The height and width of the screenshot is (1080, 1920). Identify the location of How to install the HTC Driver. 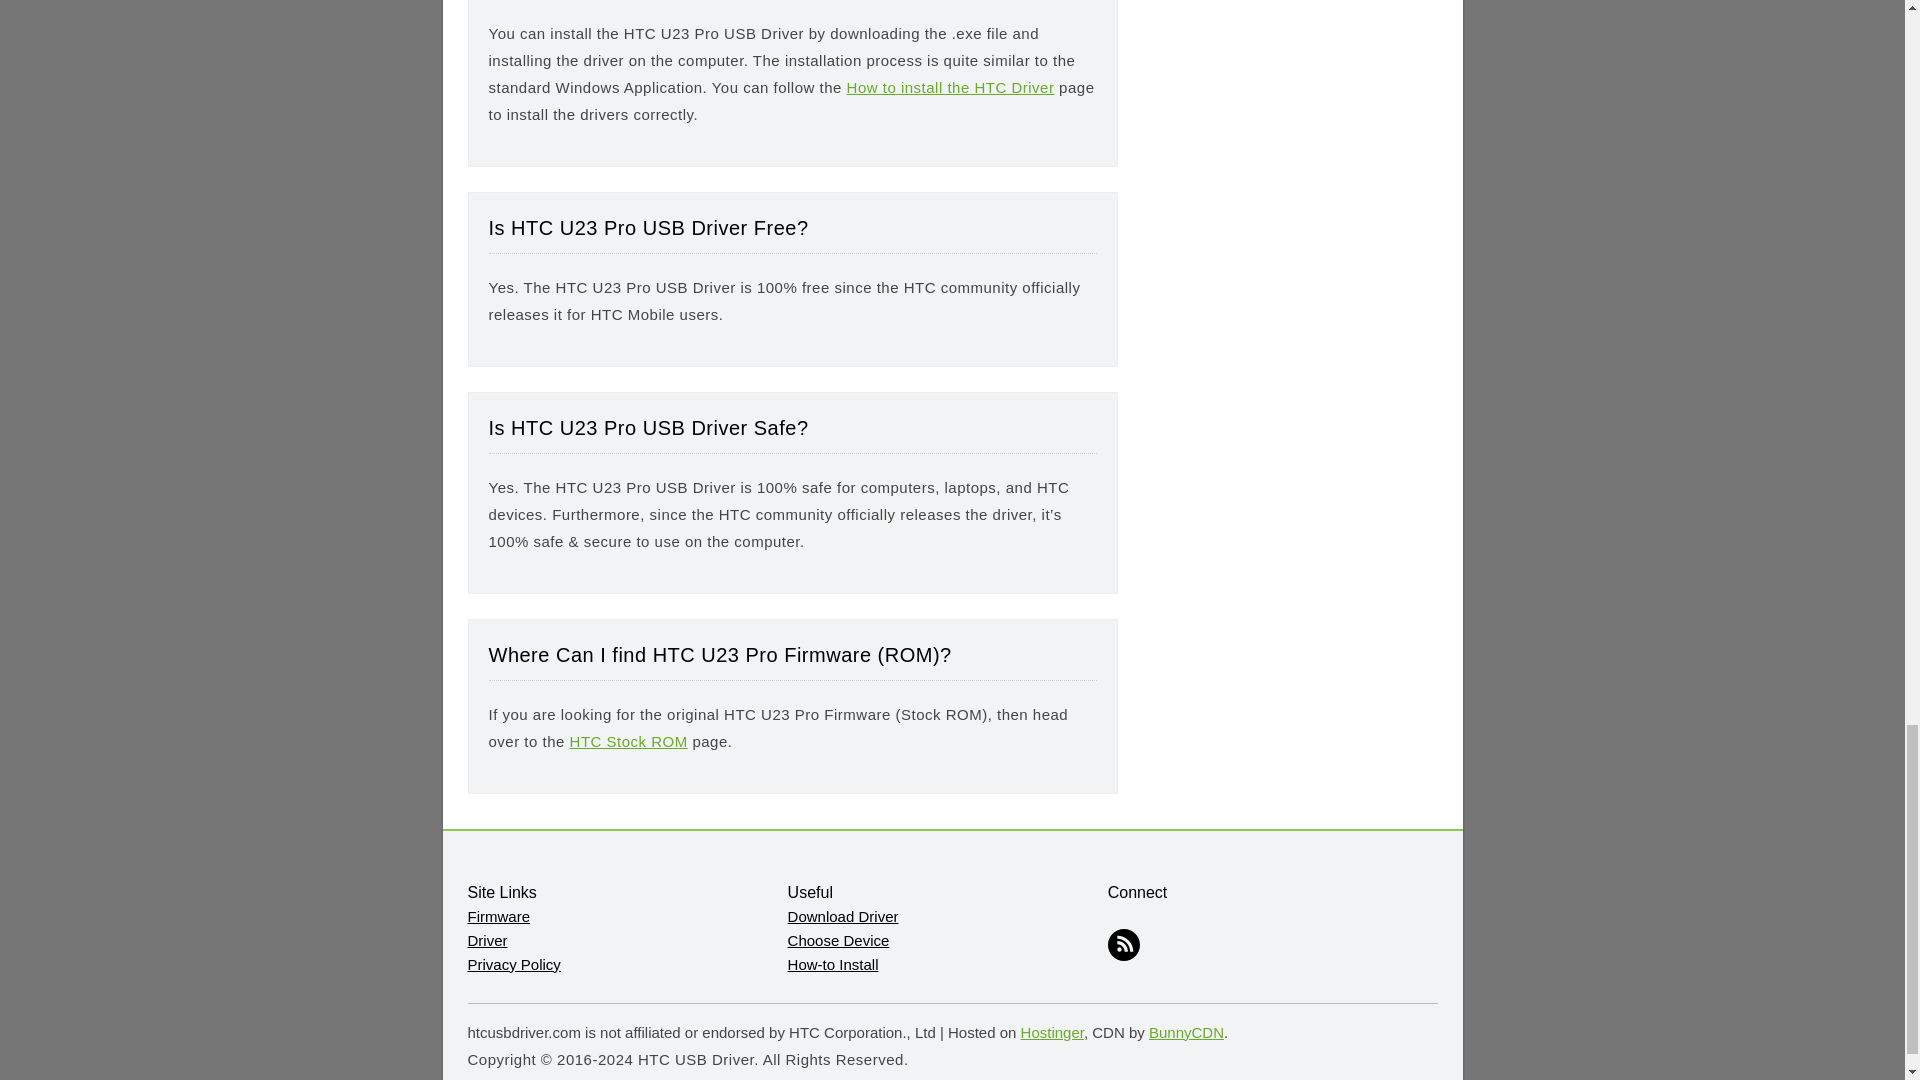
(950, 86).